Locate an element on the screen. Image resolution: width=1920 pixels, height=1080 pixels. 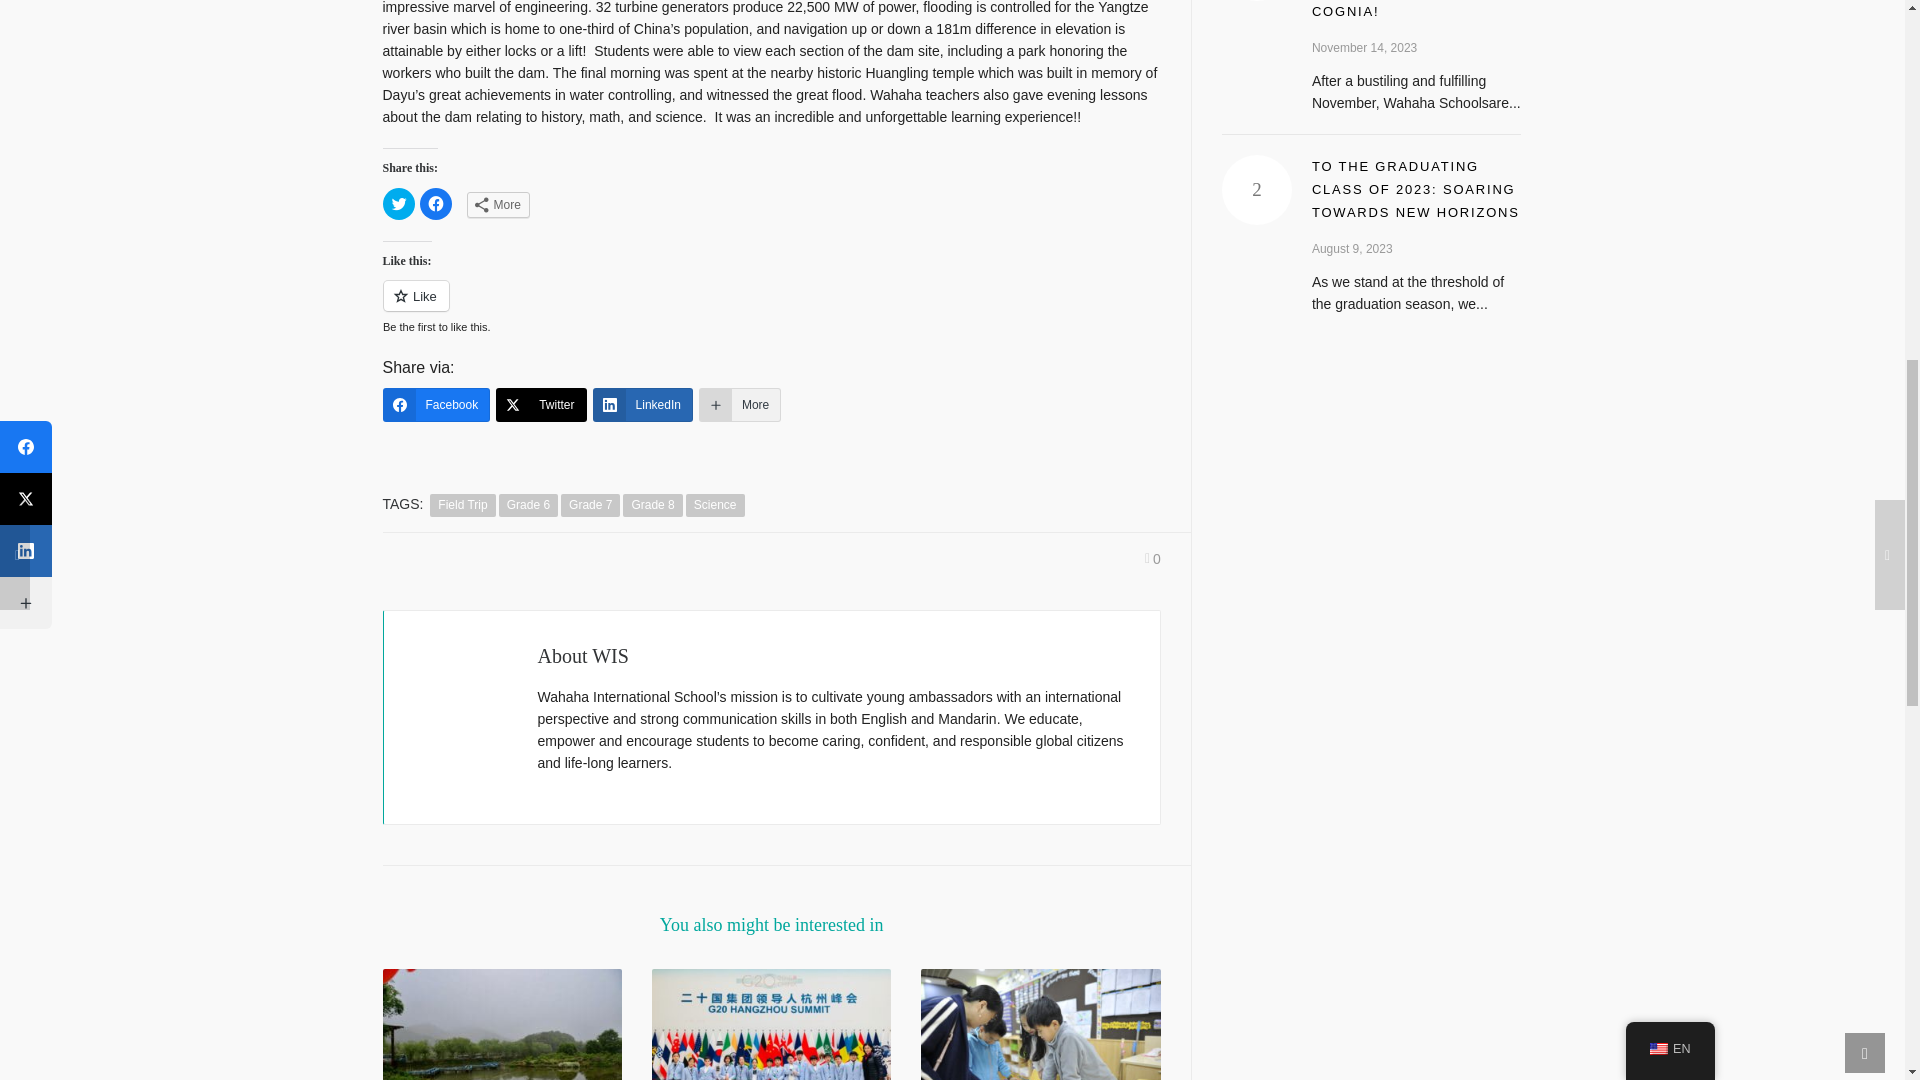
Wahaha Schools Receive Official Certification from Cognia! is located at coordinates (1256, 0).